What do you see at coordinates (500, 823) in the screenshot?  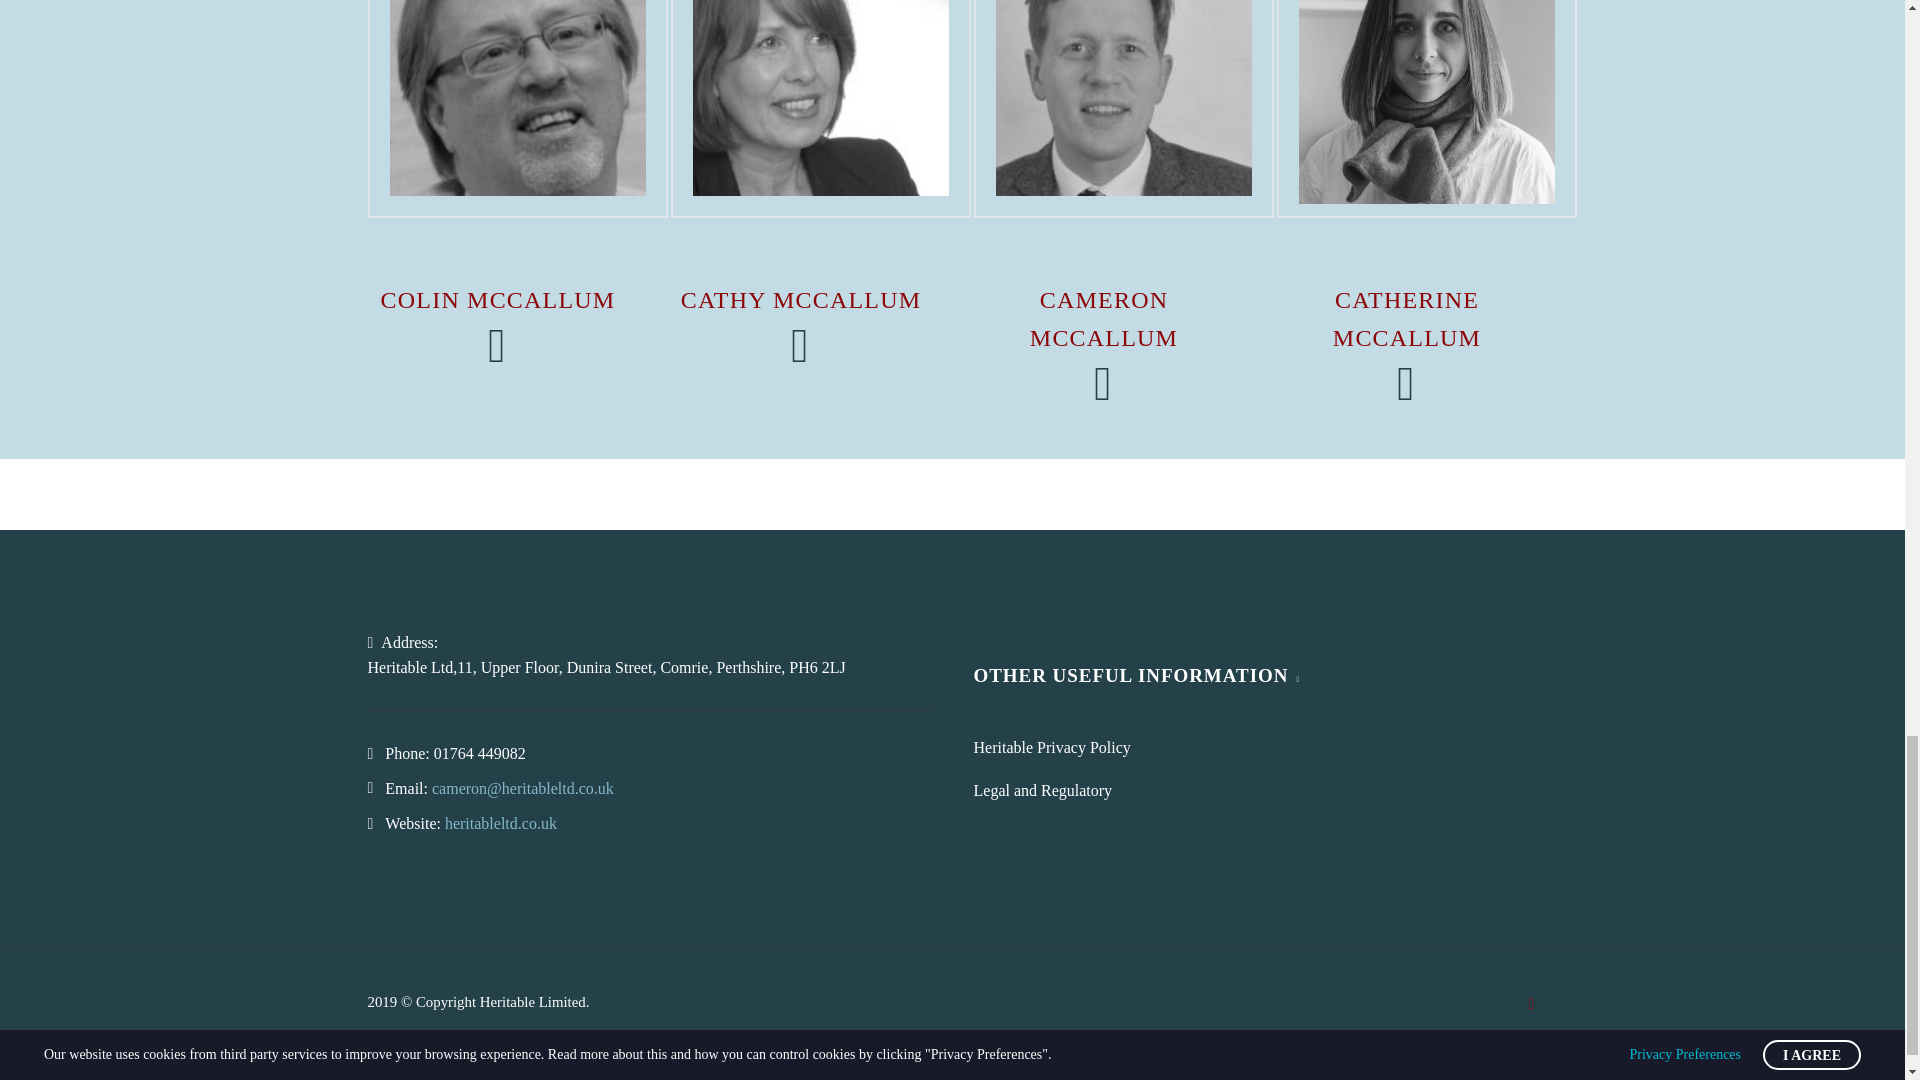 I see `heritableltd.co.uk` at bounding box center [500, 823].